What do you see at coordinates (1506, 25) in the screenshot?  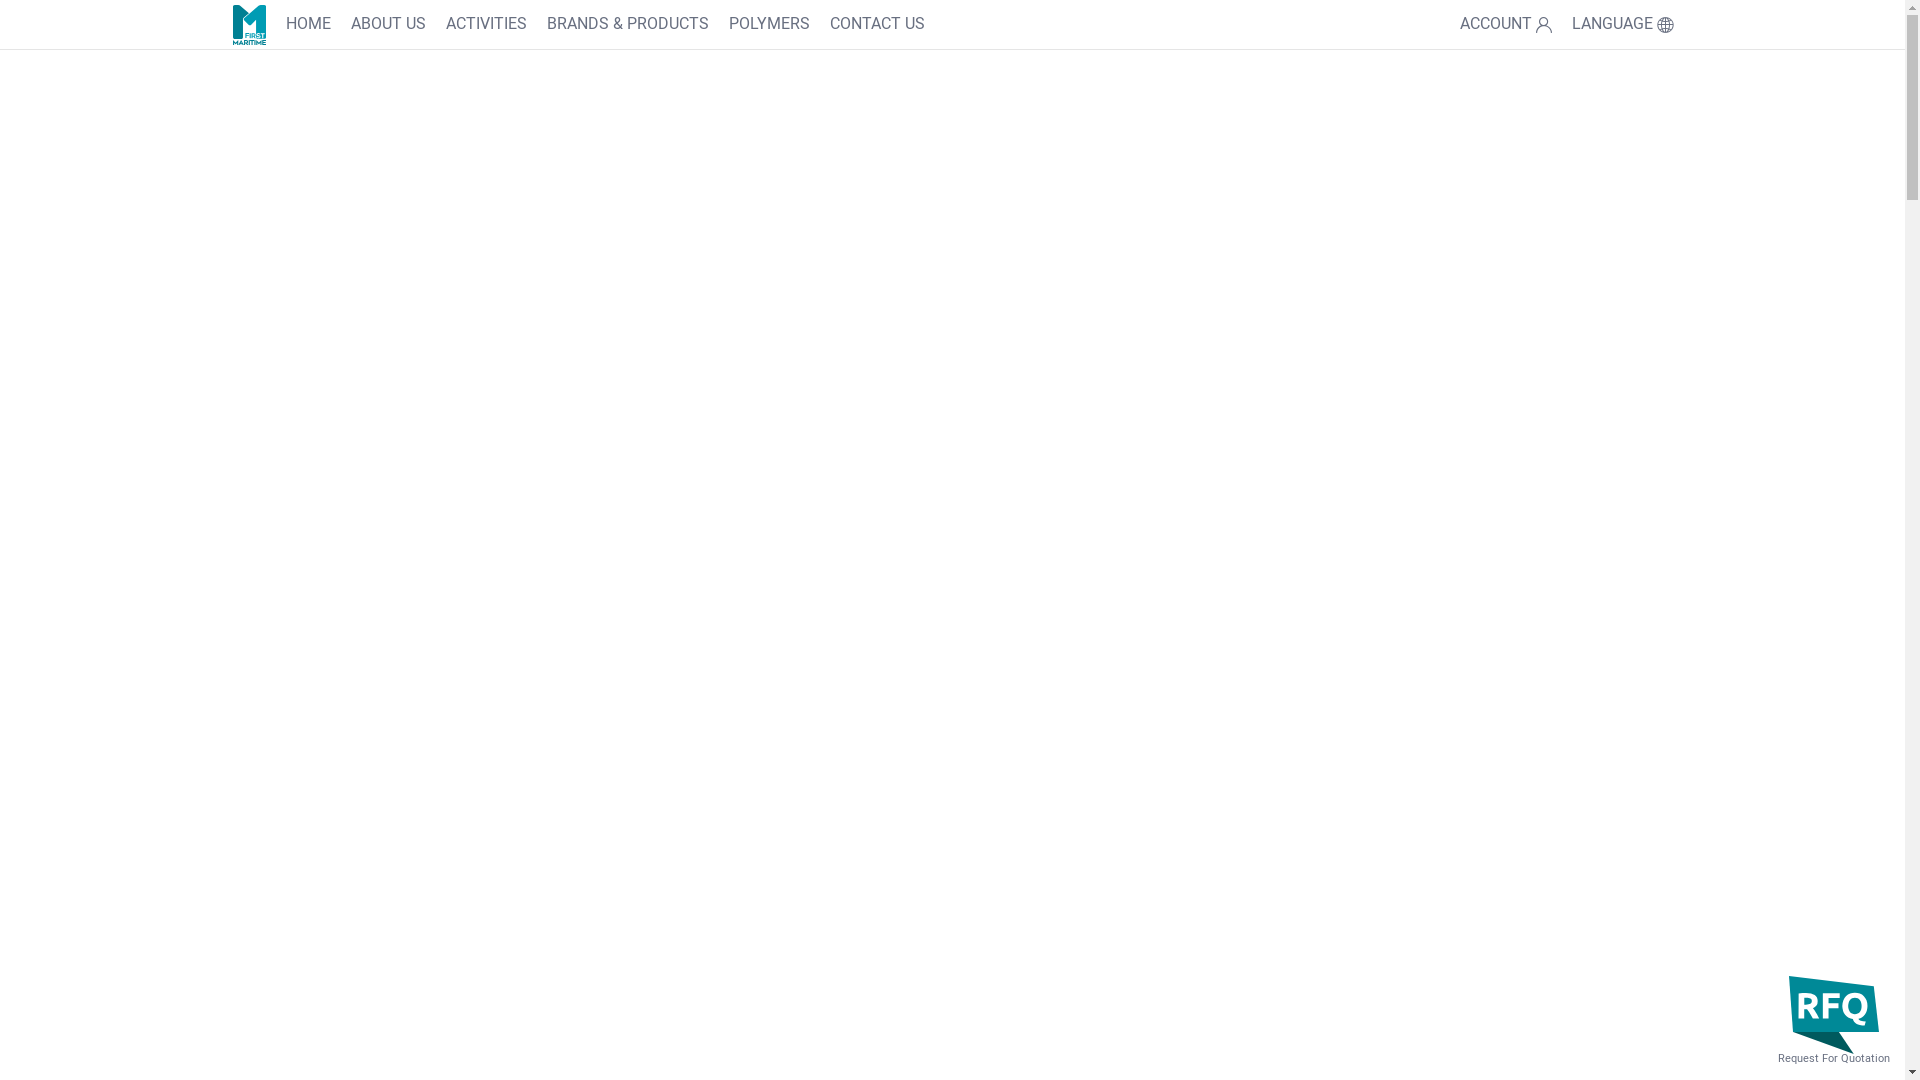 I see `ACCOUNT` at bounding box center [1506, 25].